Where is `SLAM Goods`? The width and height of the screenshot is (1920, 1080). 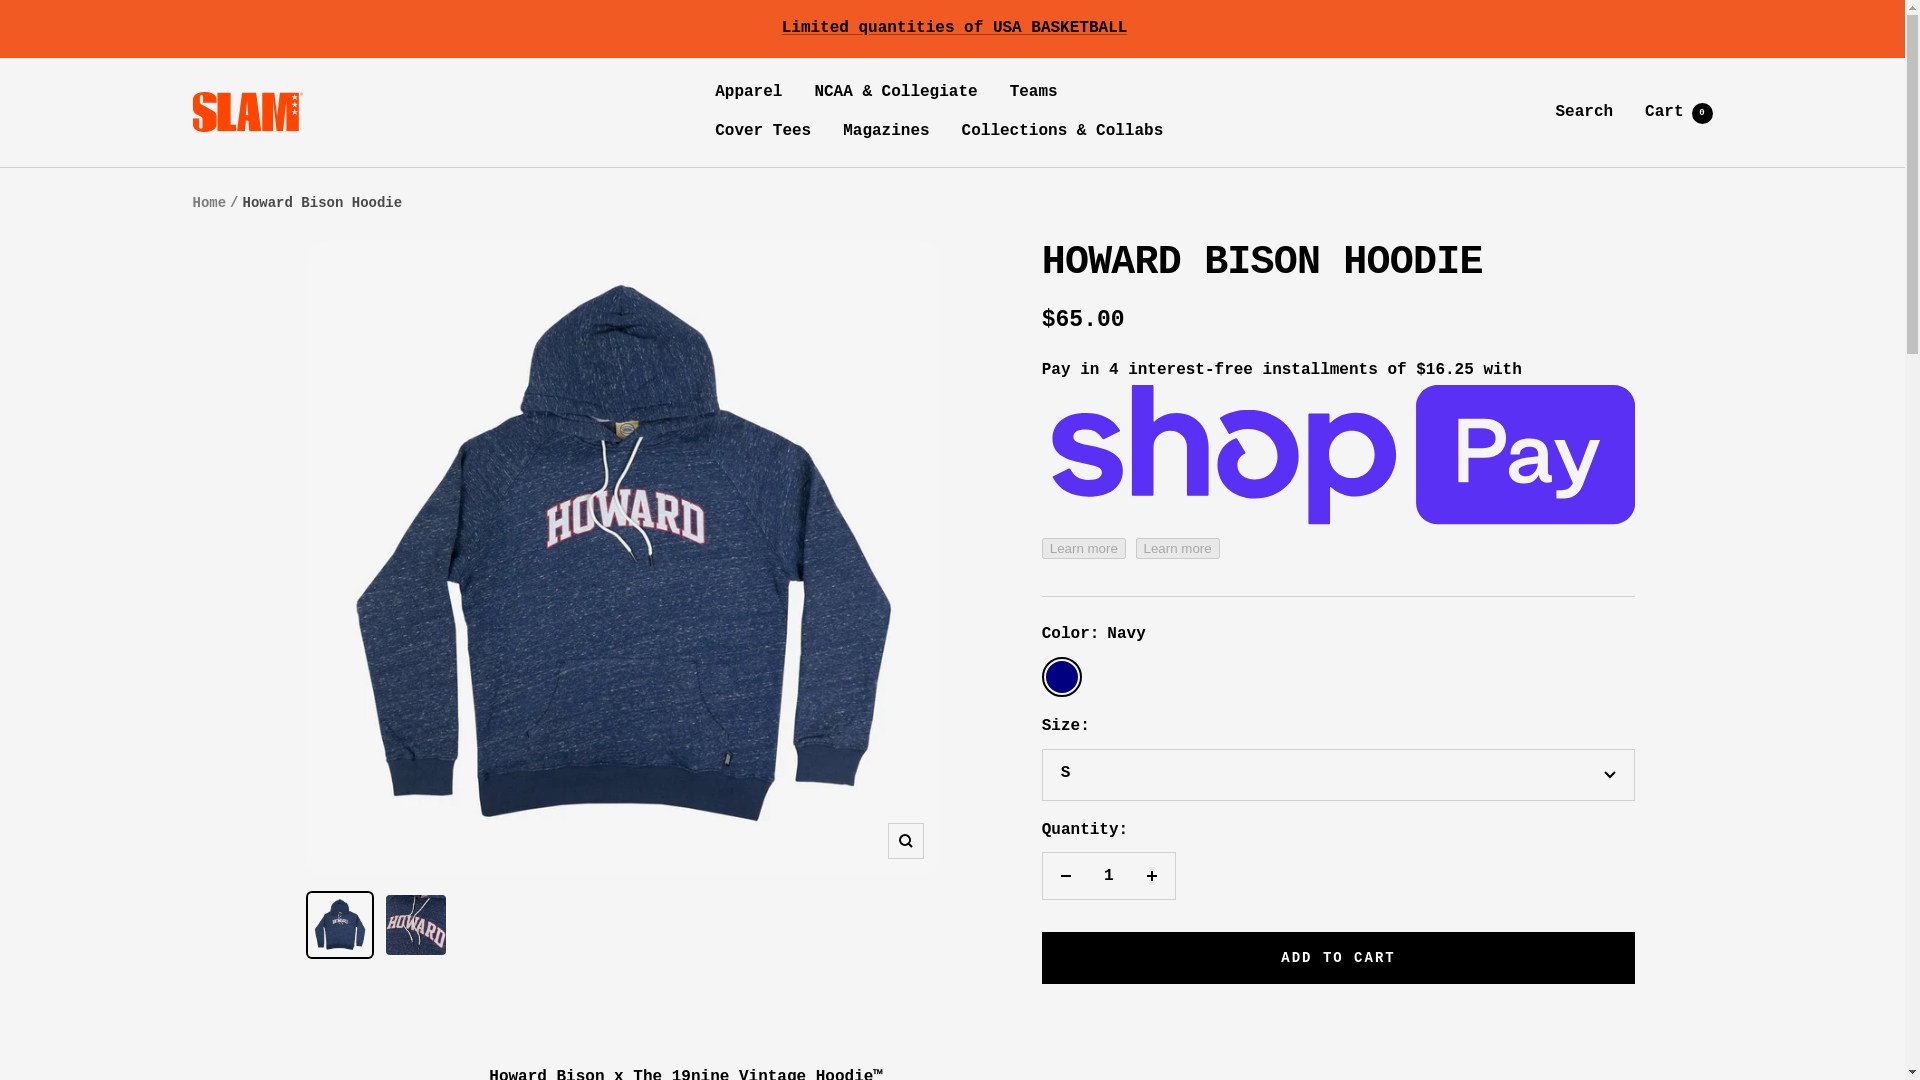 SLAM Goods is located at coordinates (1338, 961).